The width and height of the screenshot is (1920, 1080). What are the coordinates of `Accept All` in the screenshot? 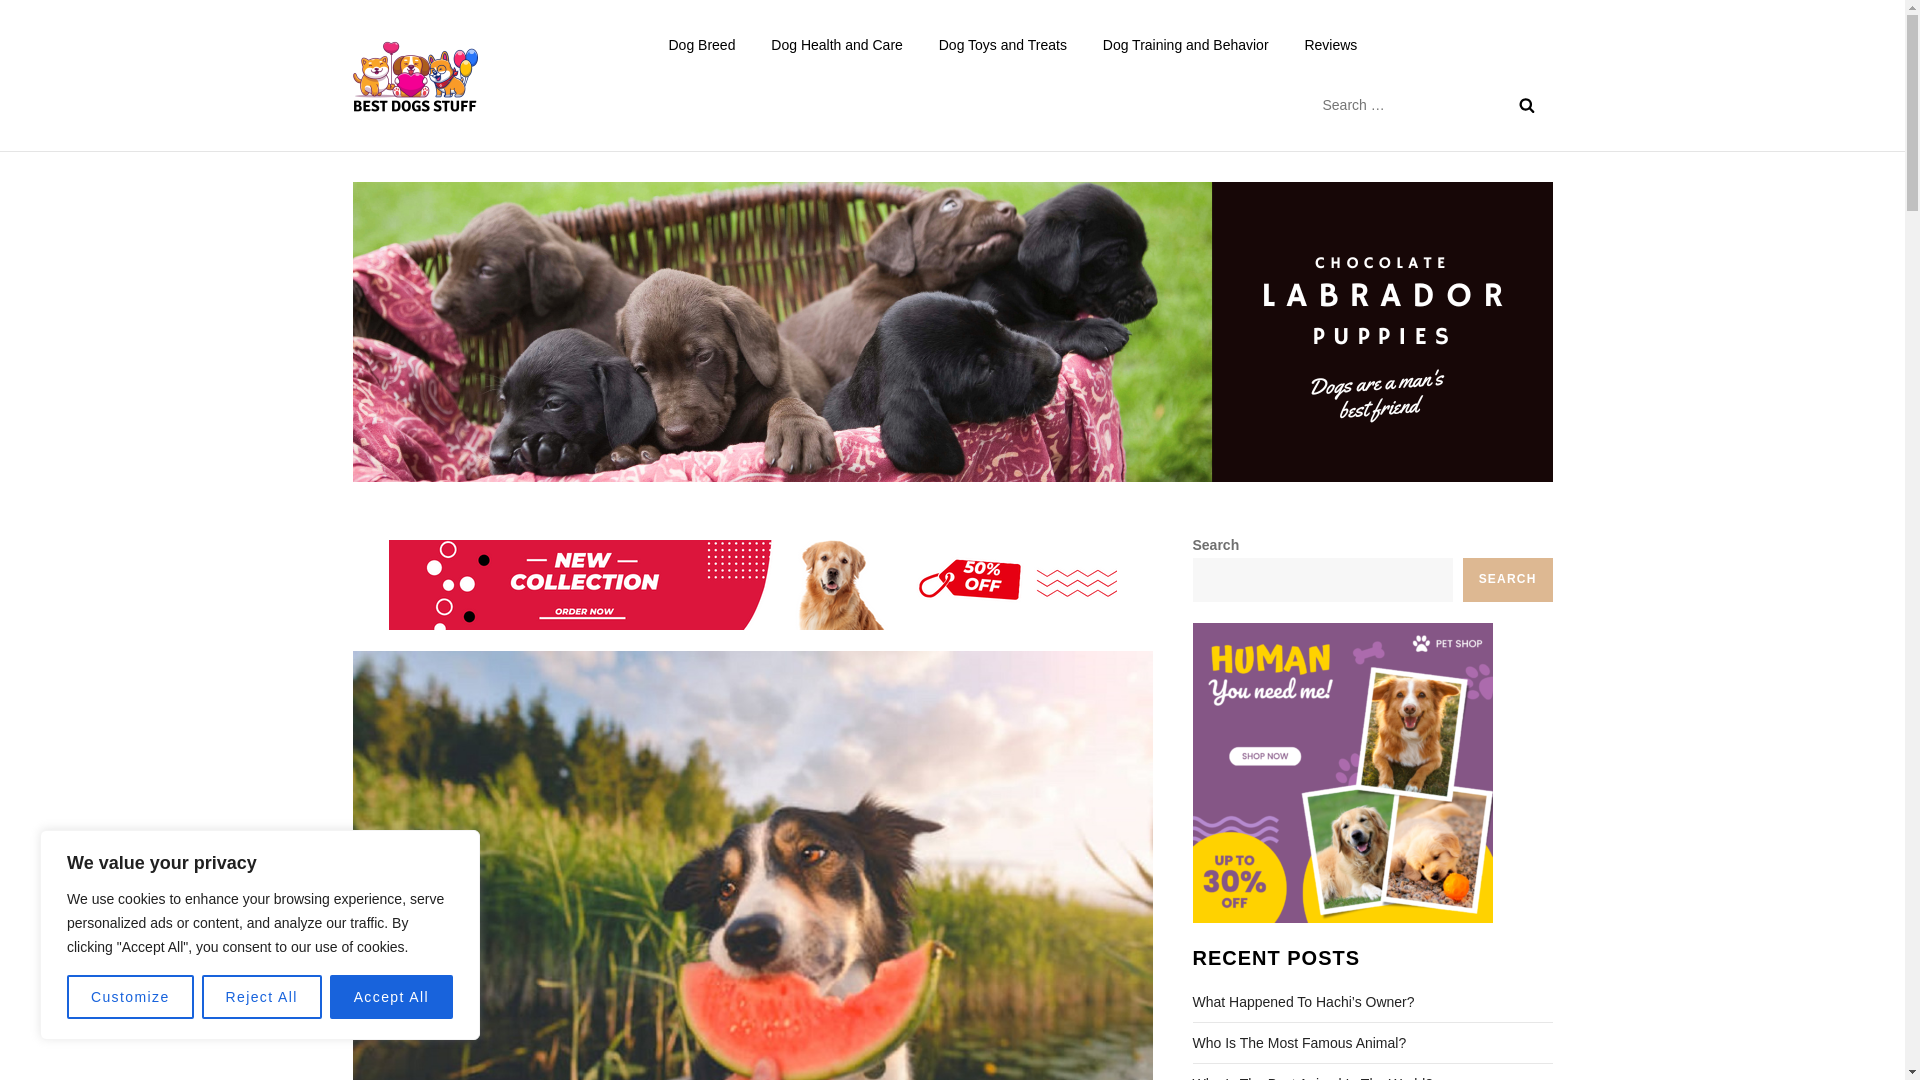 It's located at (392, 997).